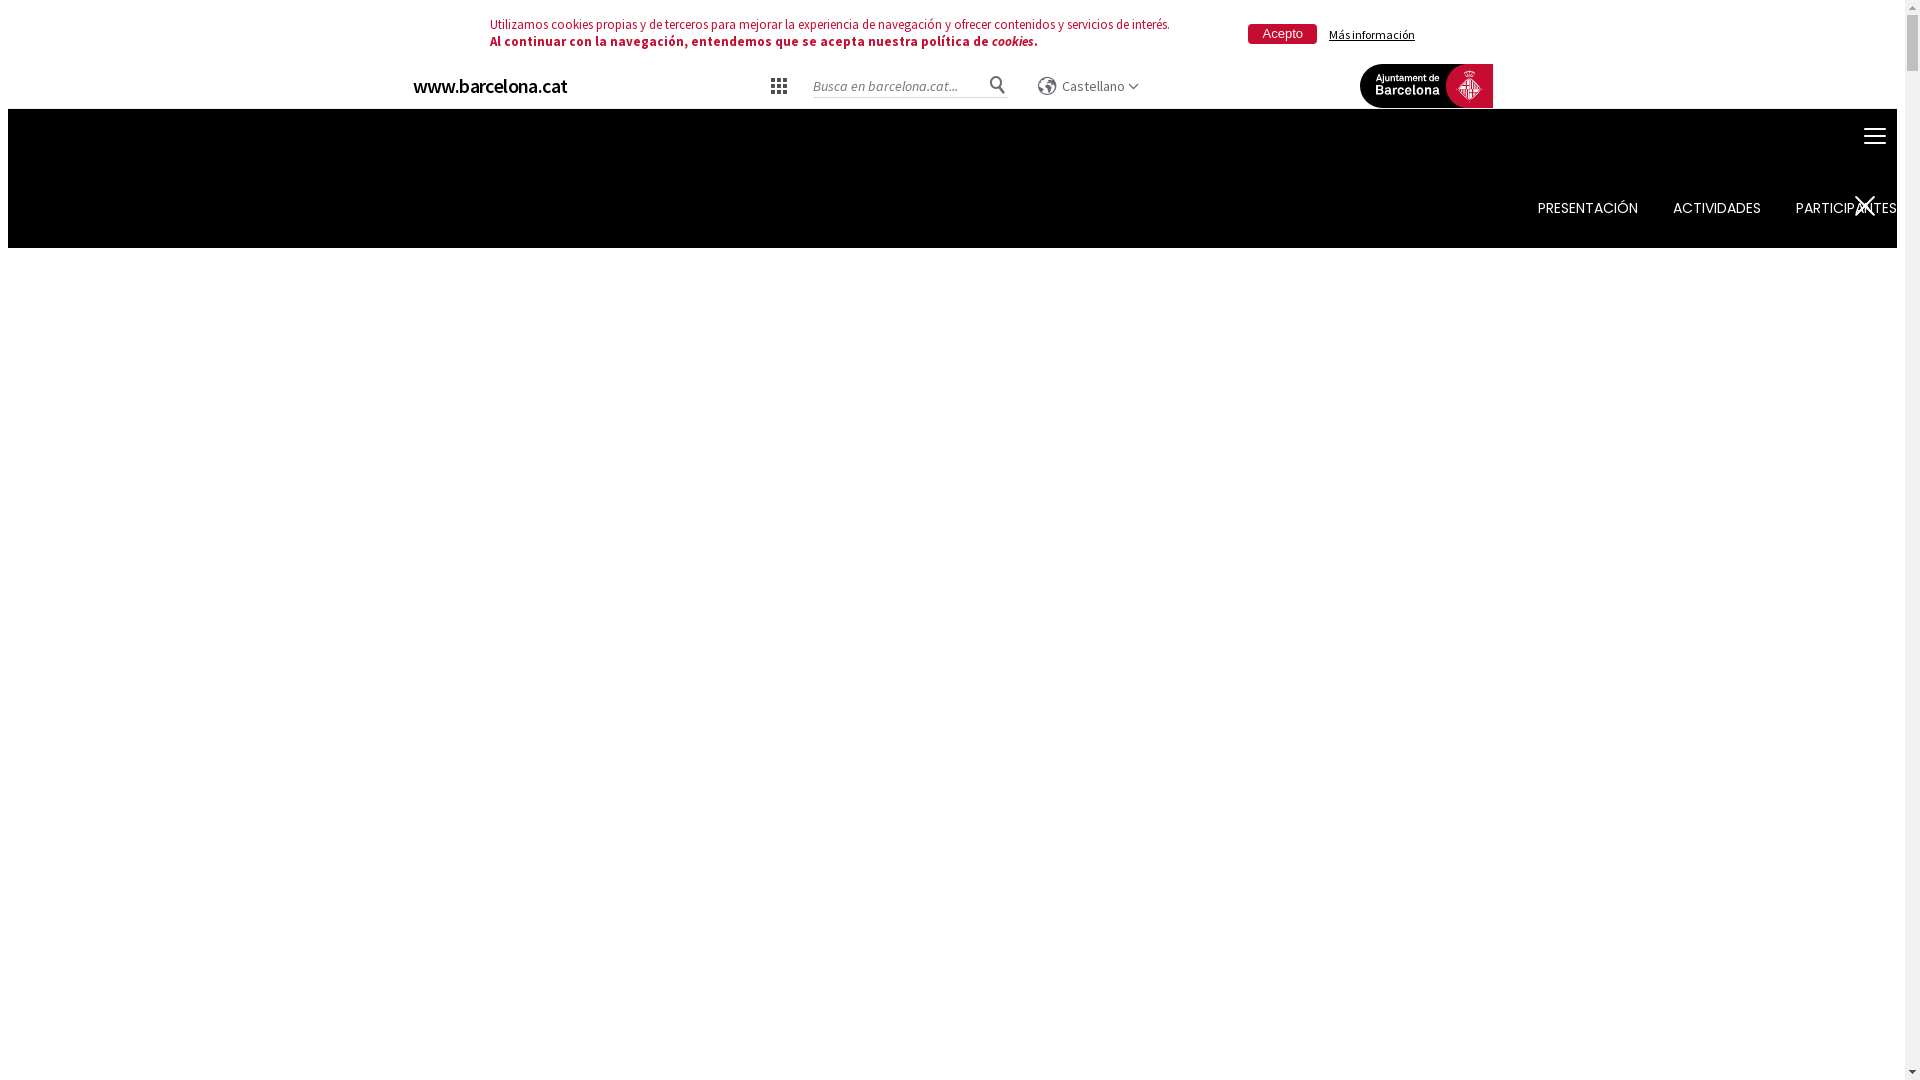  What do you see at coordinates (1282, 34) in the screenshot?
I see `Acepto` at bounding box center [1282, 34].